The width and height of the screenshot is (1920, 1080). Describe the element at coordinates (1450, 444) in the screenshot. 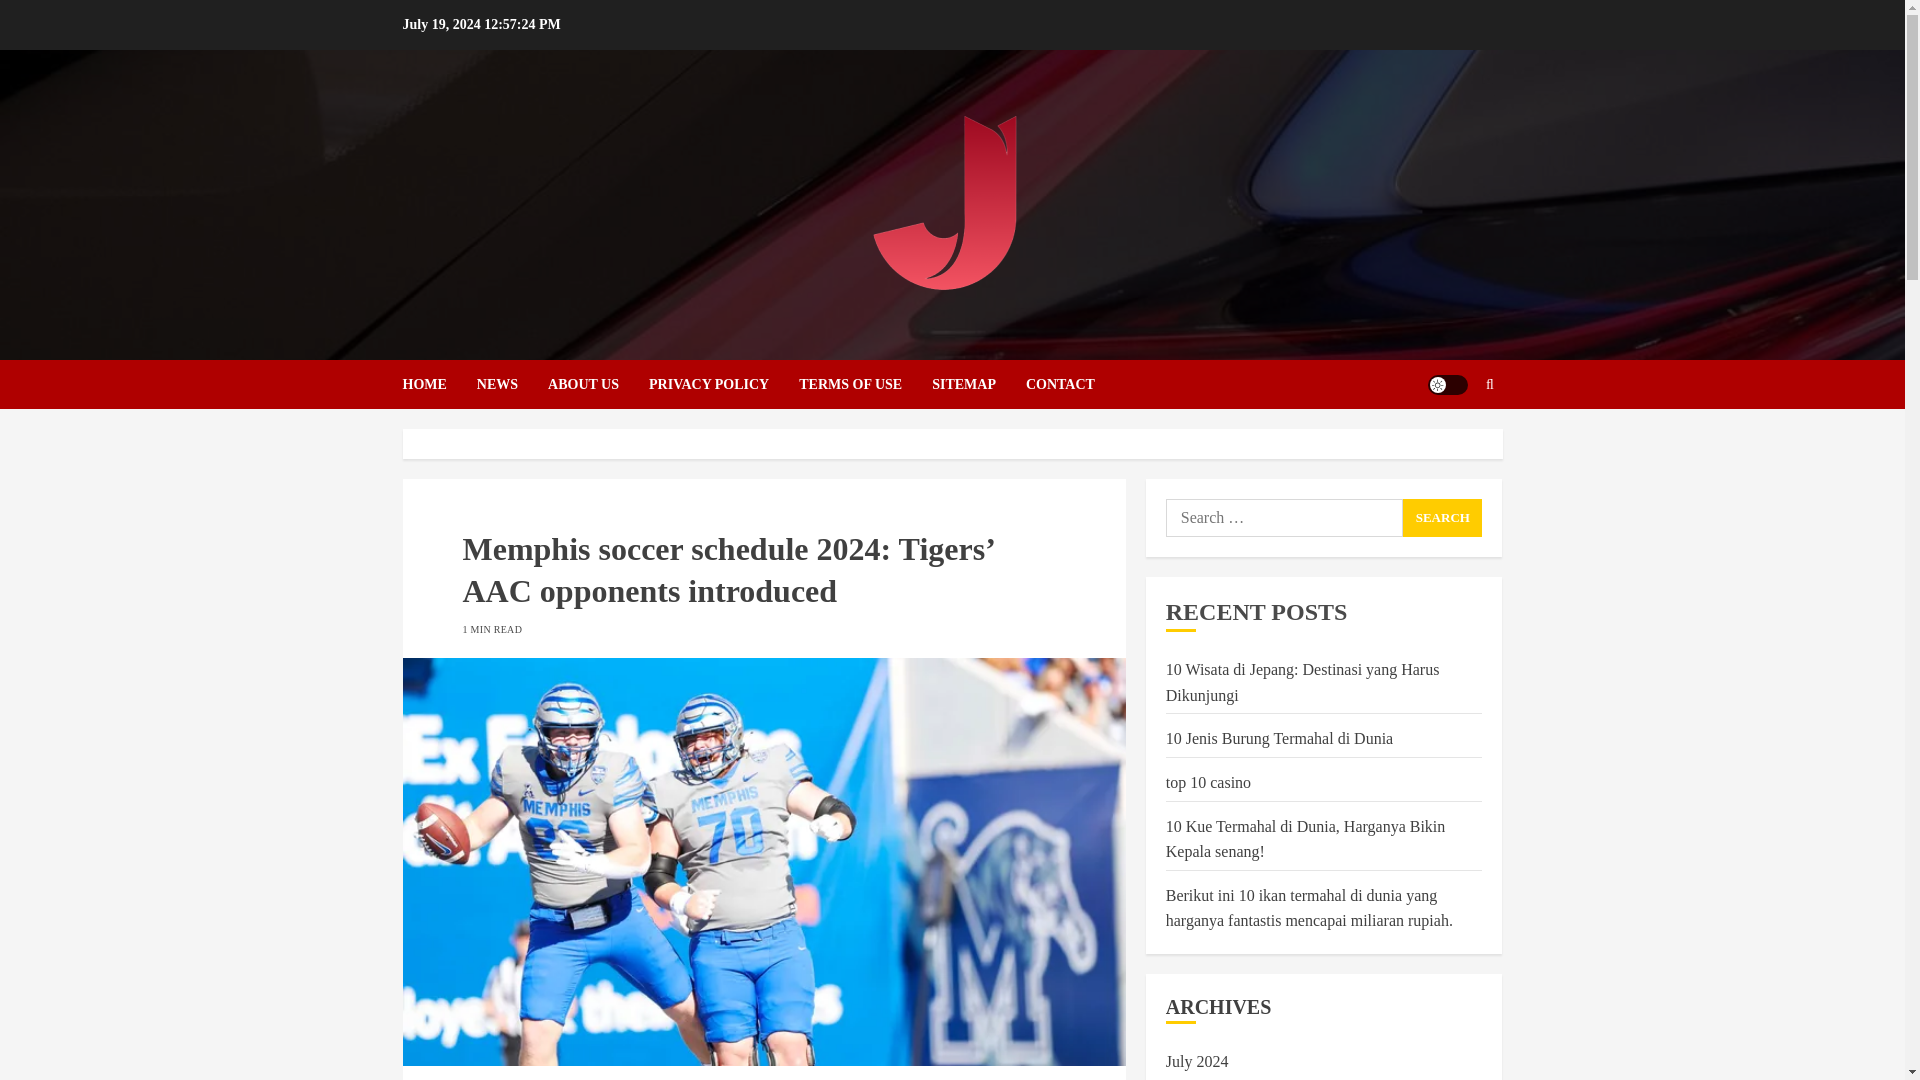

I see `Search` at that location.